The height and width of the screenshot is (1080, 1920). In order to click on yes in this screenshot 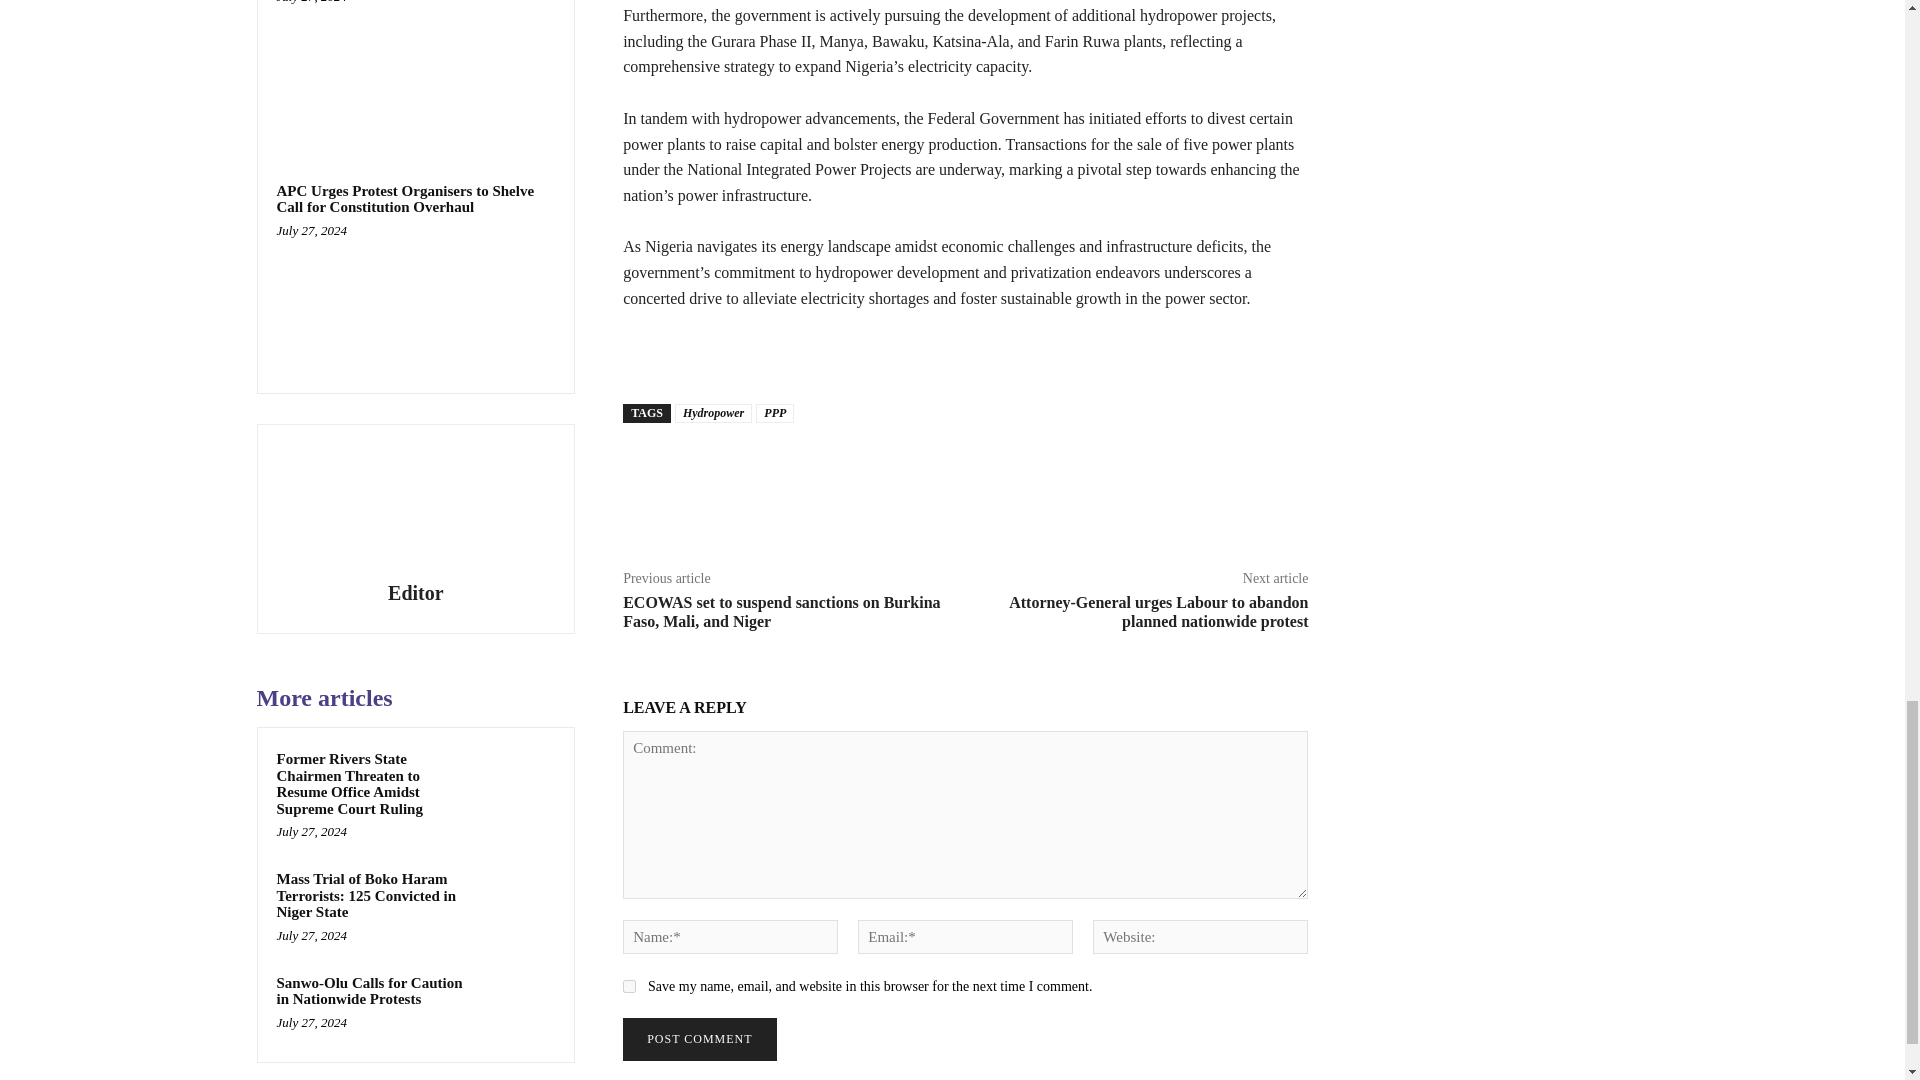, I will do `click(628, 986)`.